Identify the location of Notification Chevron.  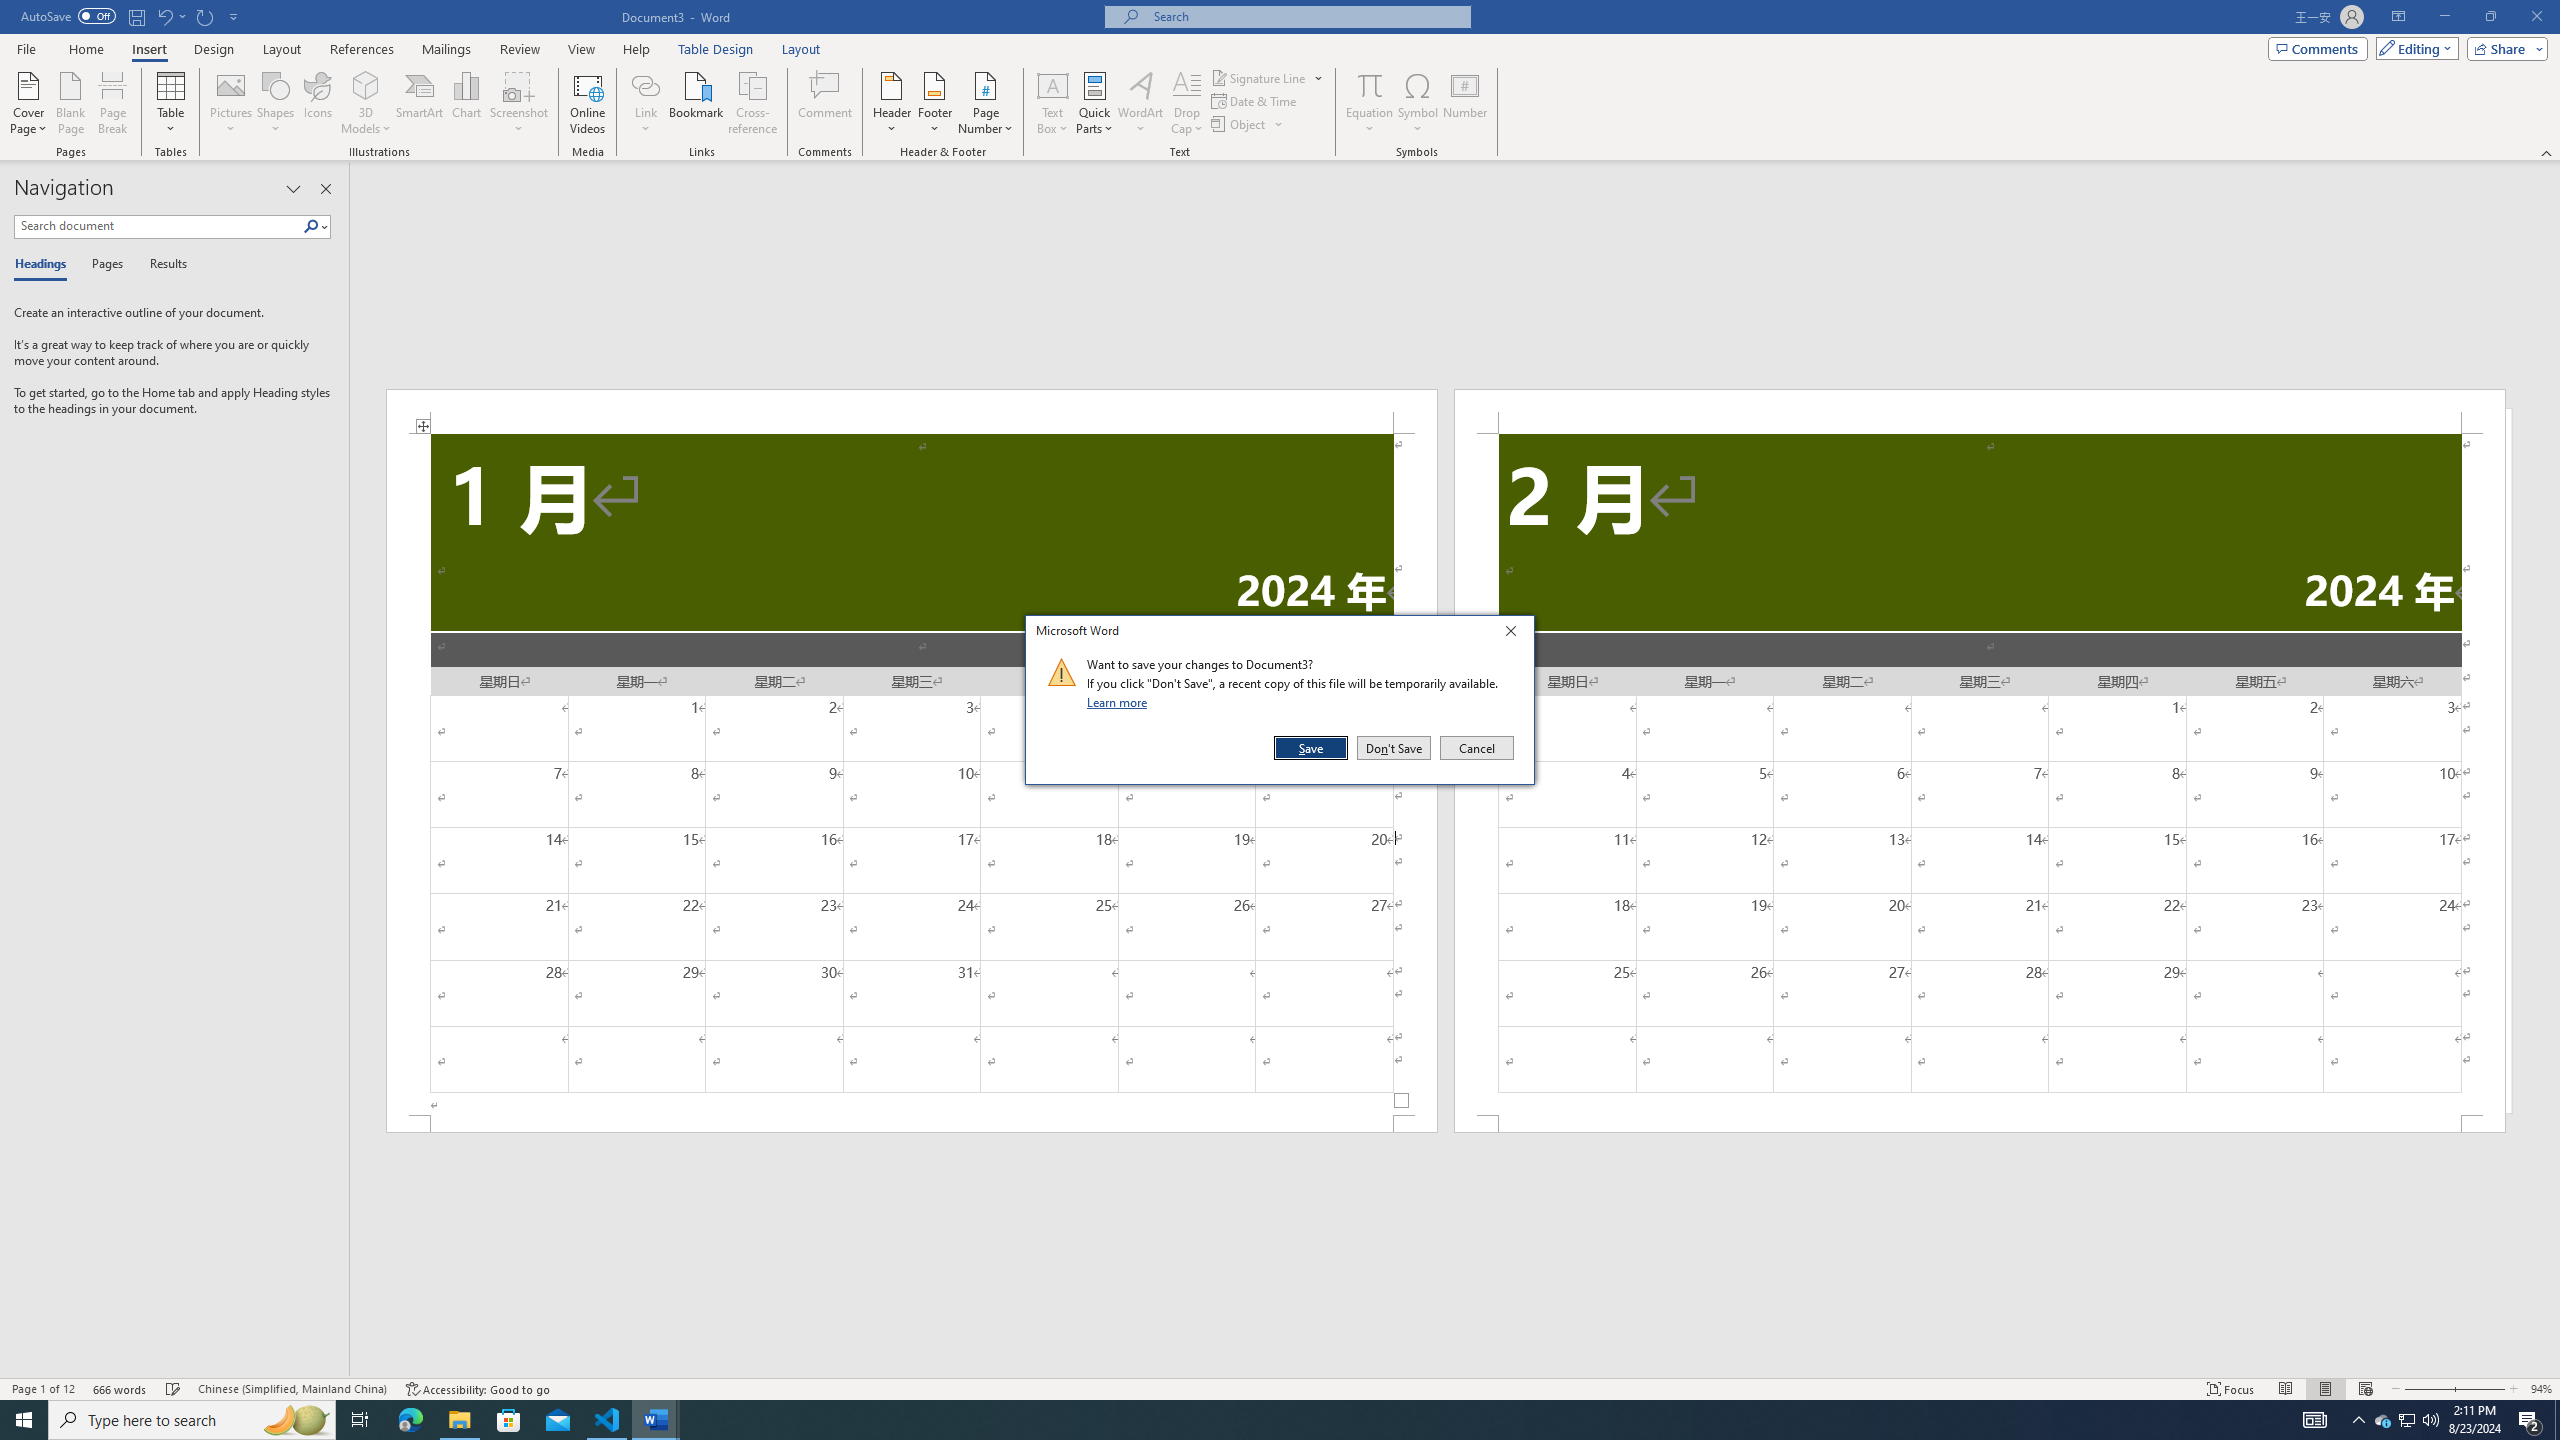
(2358, 1420).